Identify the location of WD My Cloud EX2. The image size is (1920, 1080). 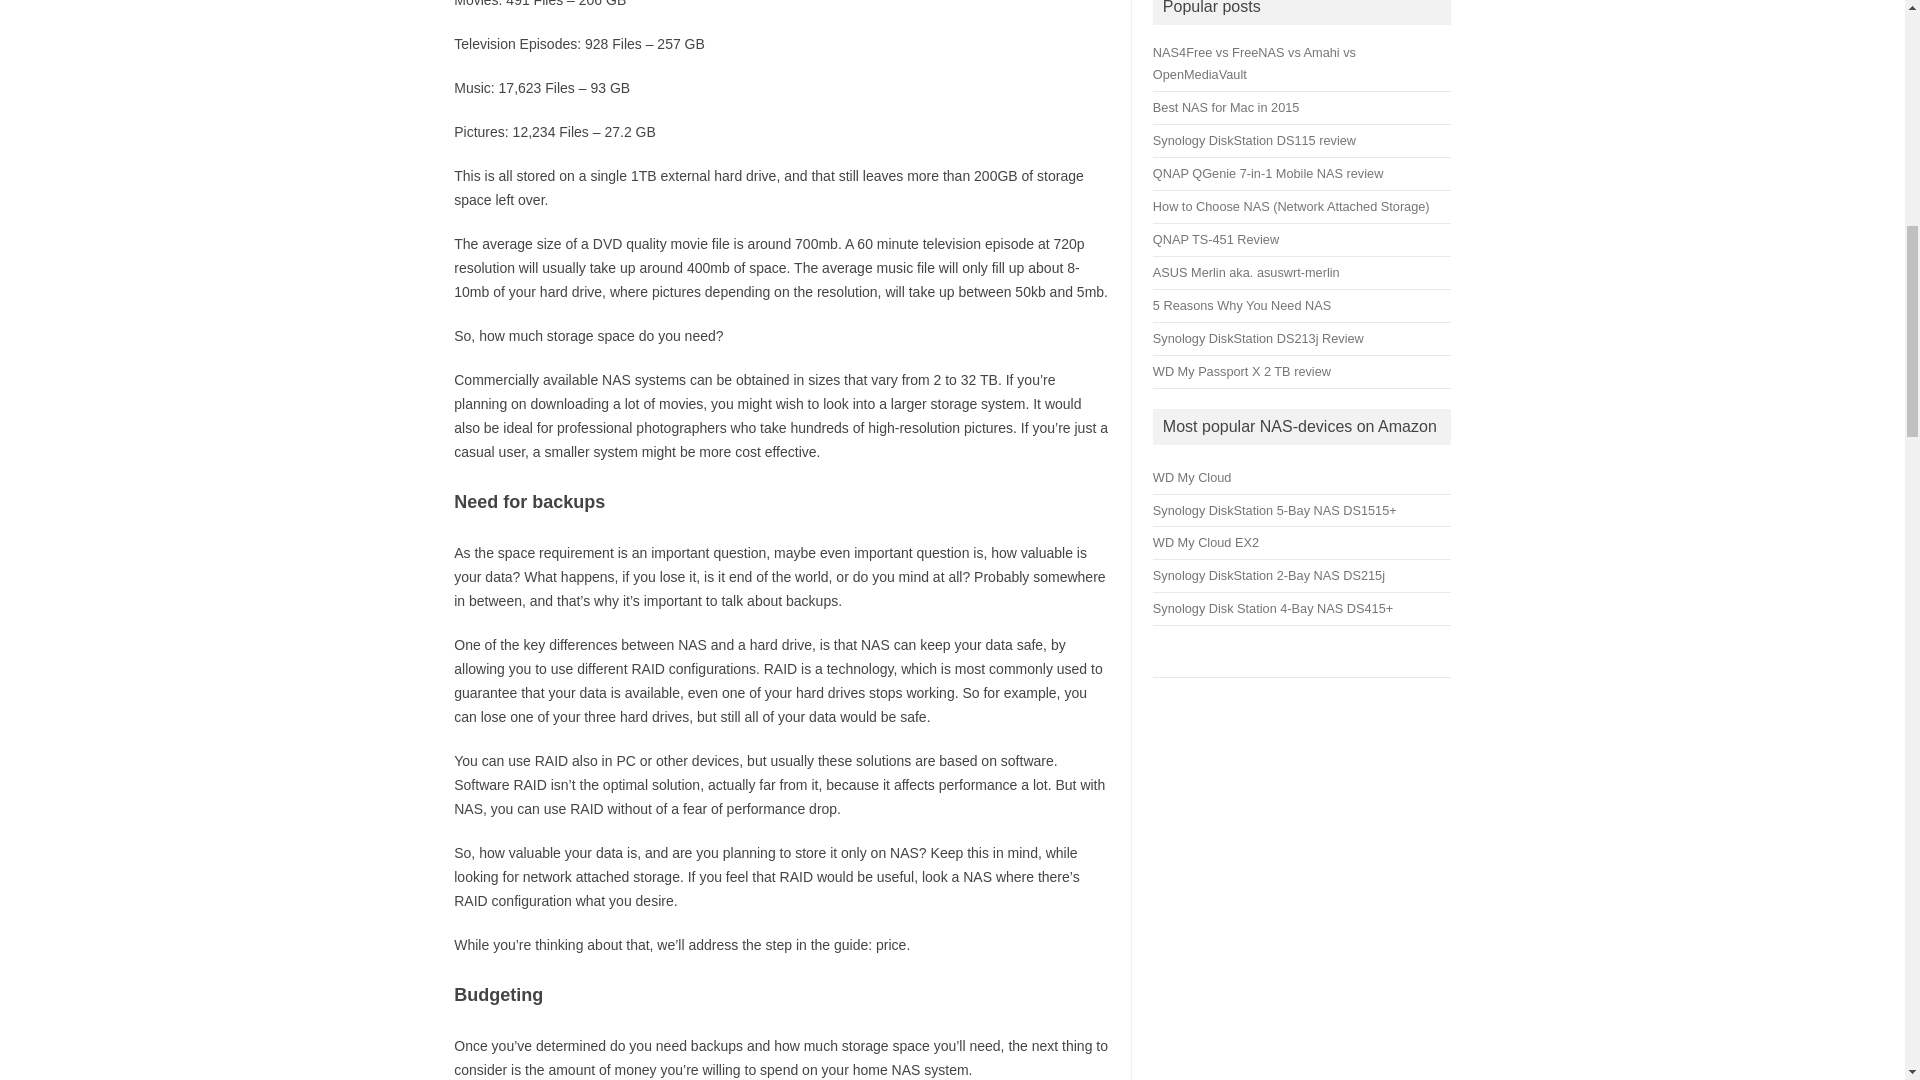
(1206, 542).